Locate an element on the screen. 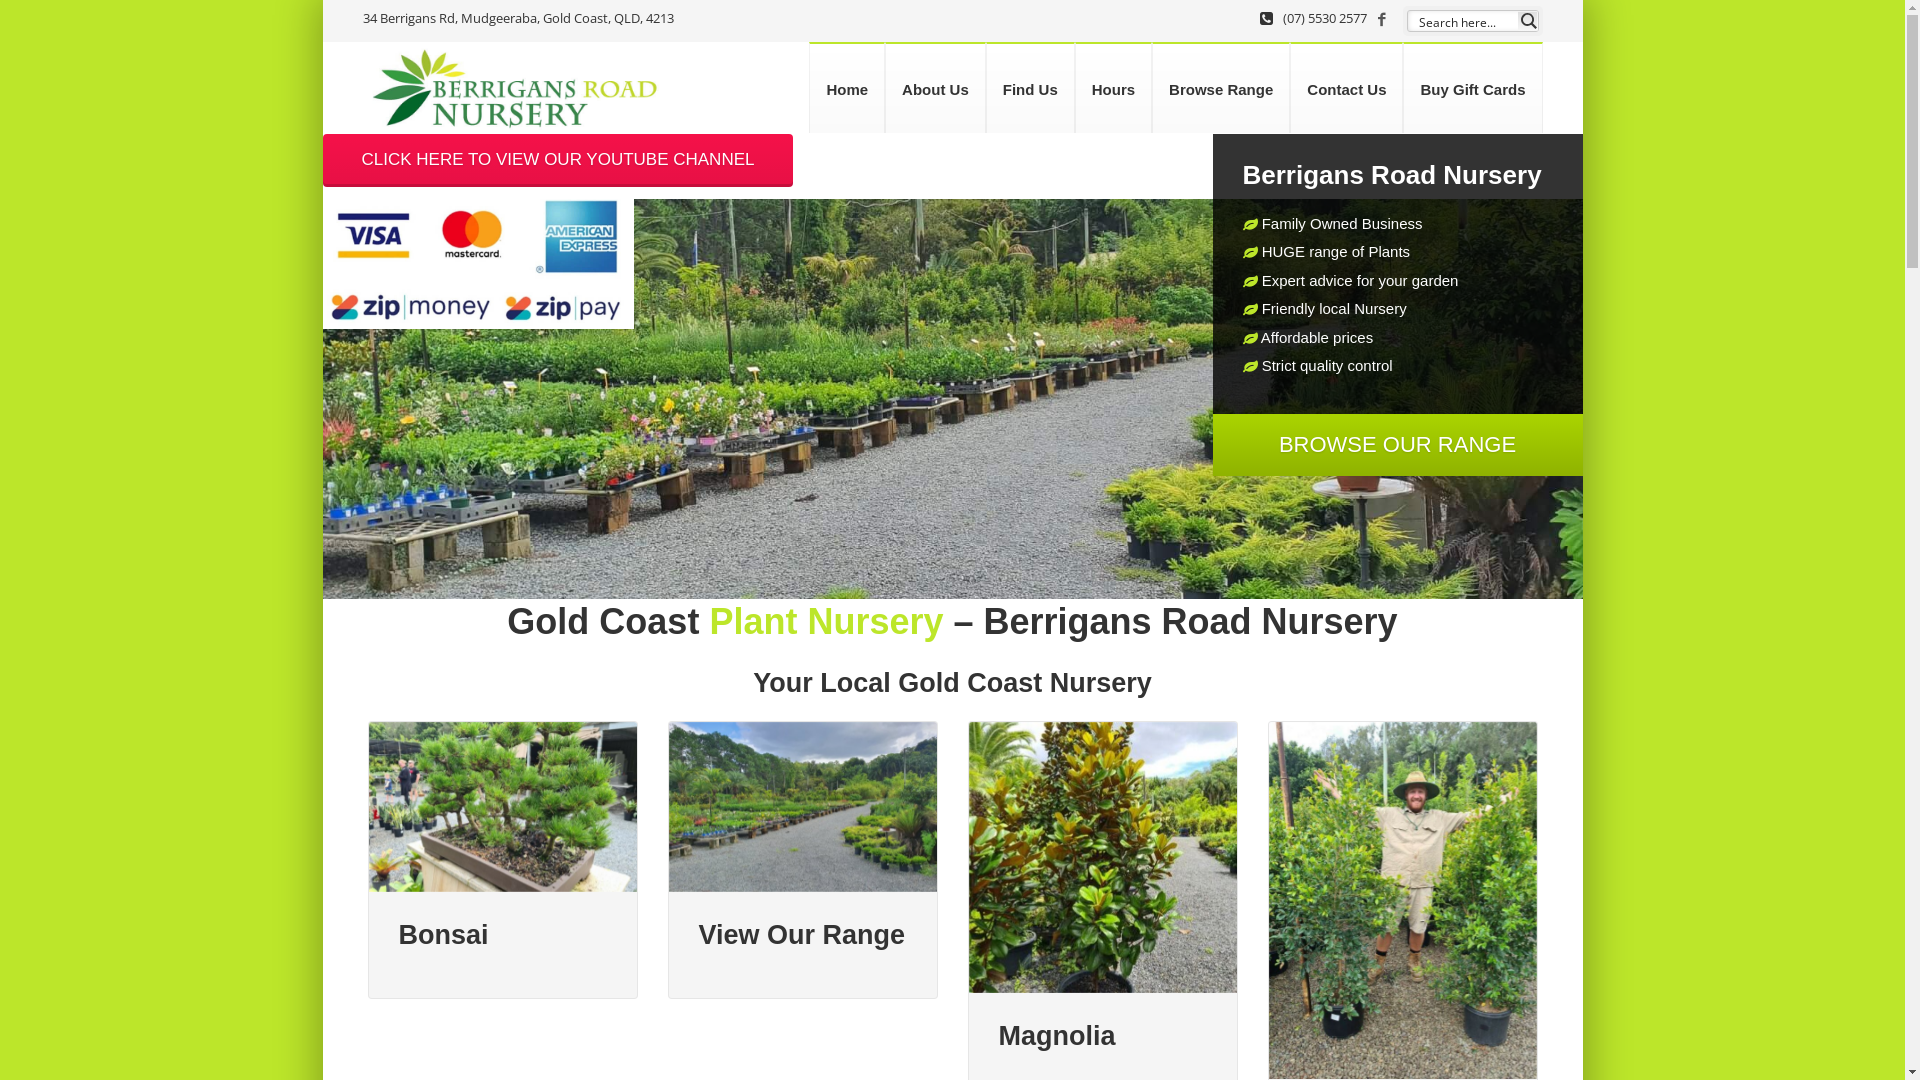  Contact Us is located at coordinates (1346, 88).